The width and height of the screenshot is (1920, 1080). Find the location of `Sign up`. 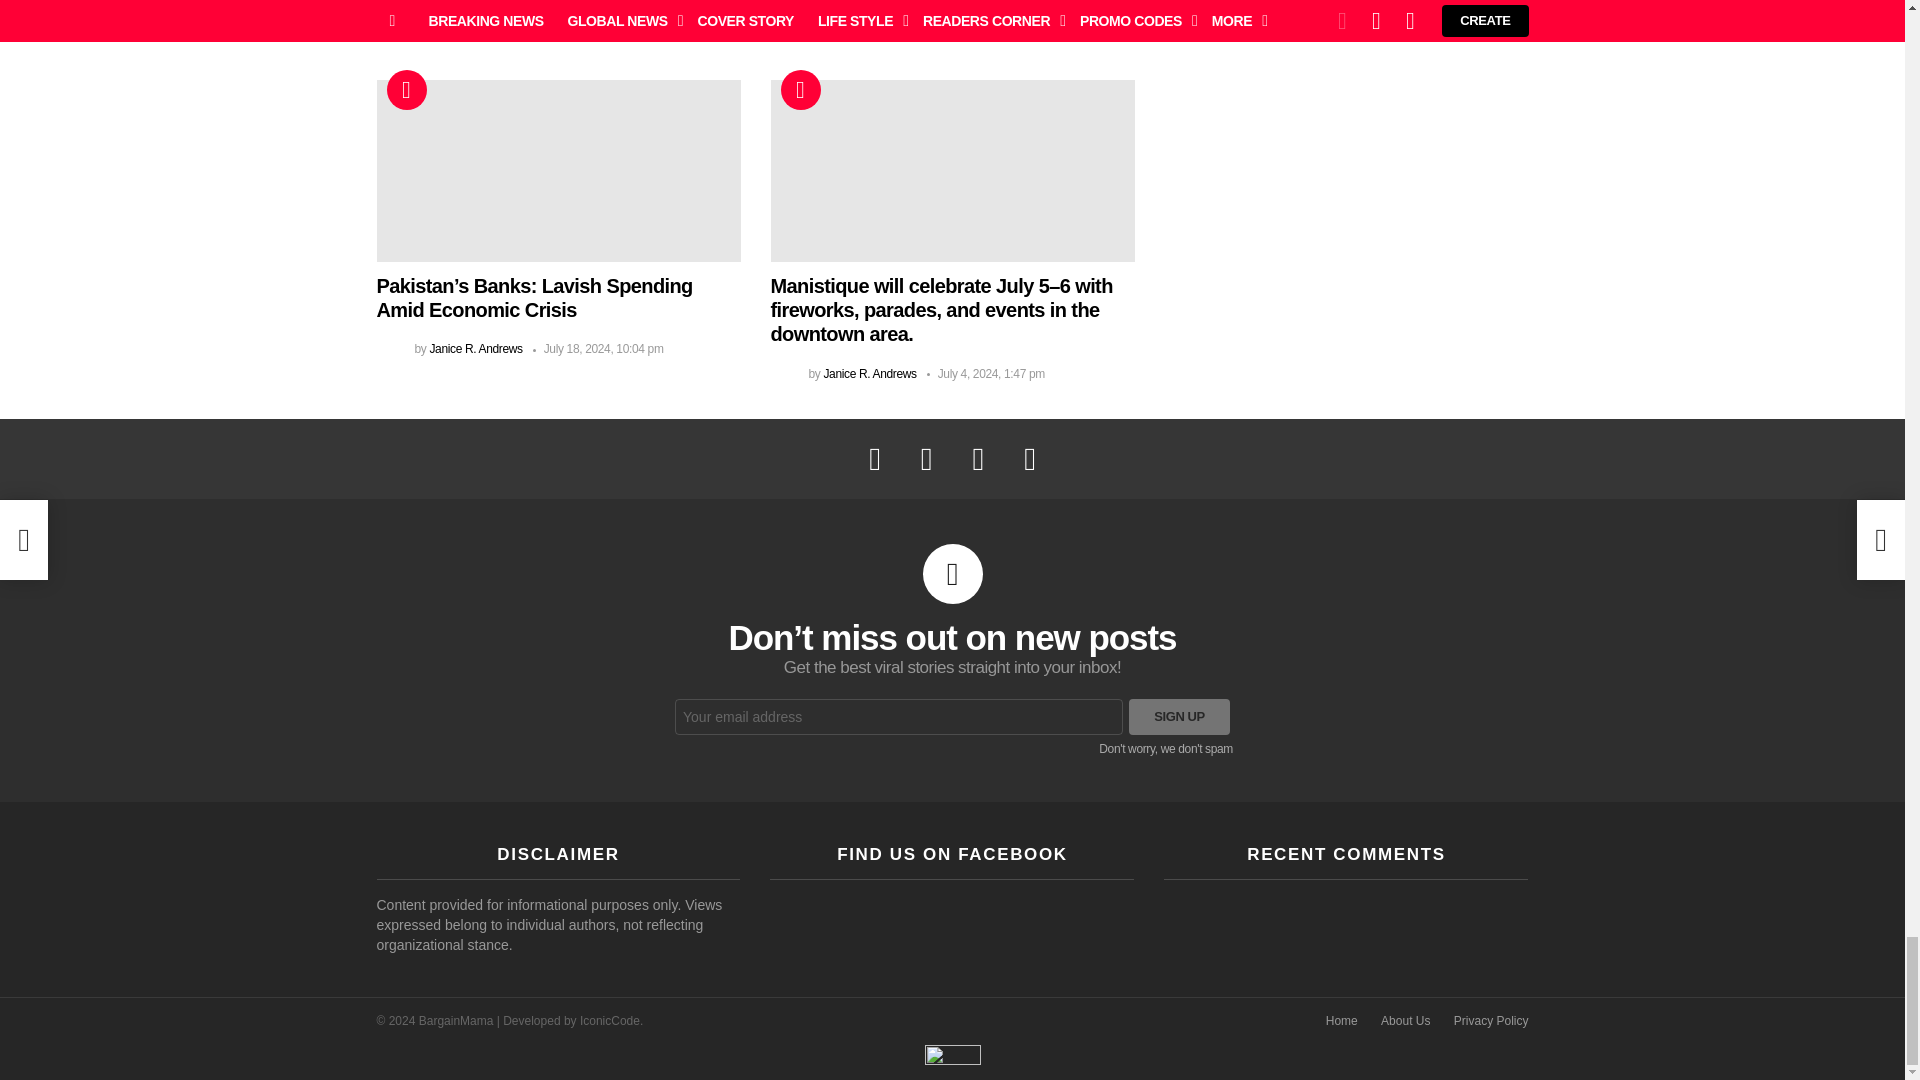

Sign up is located at coordinates (1179, 716).